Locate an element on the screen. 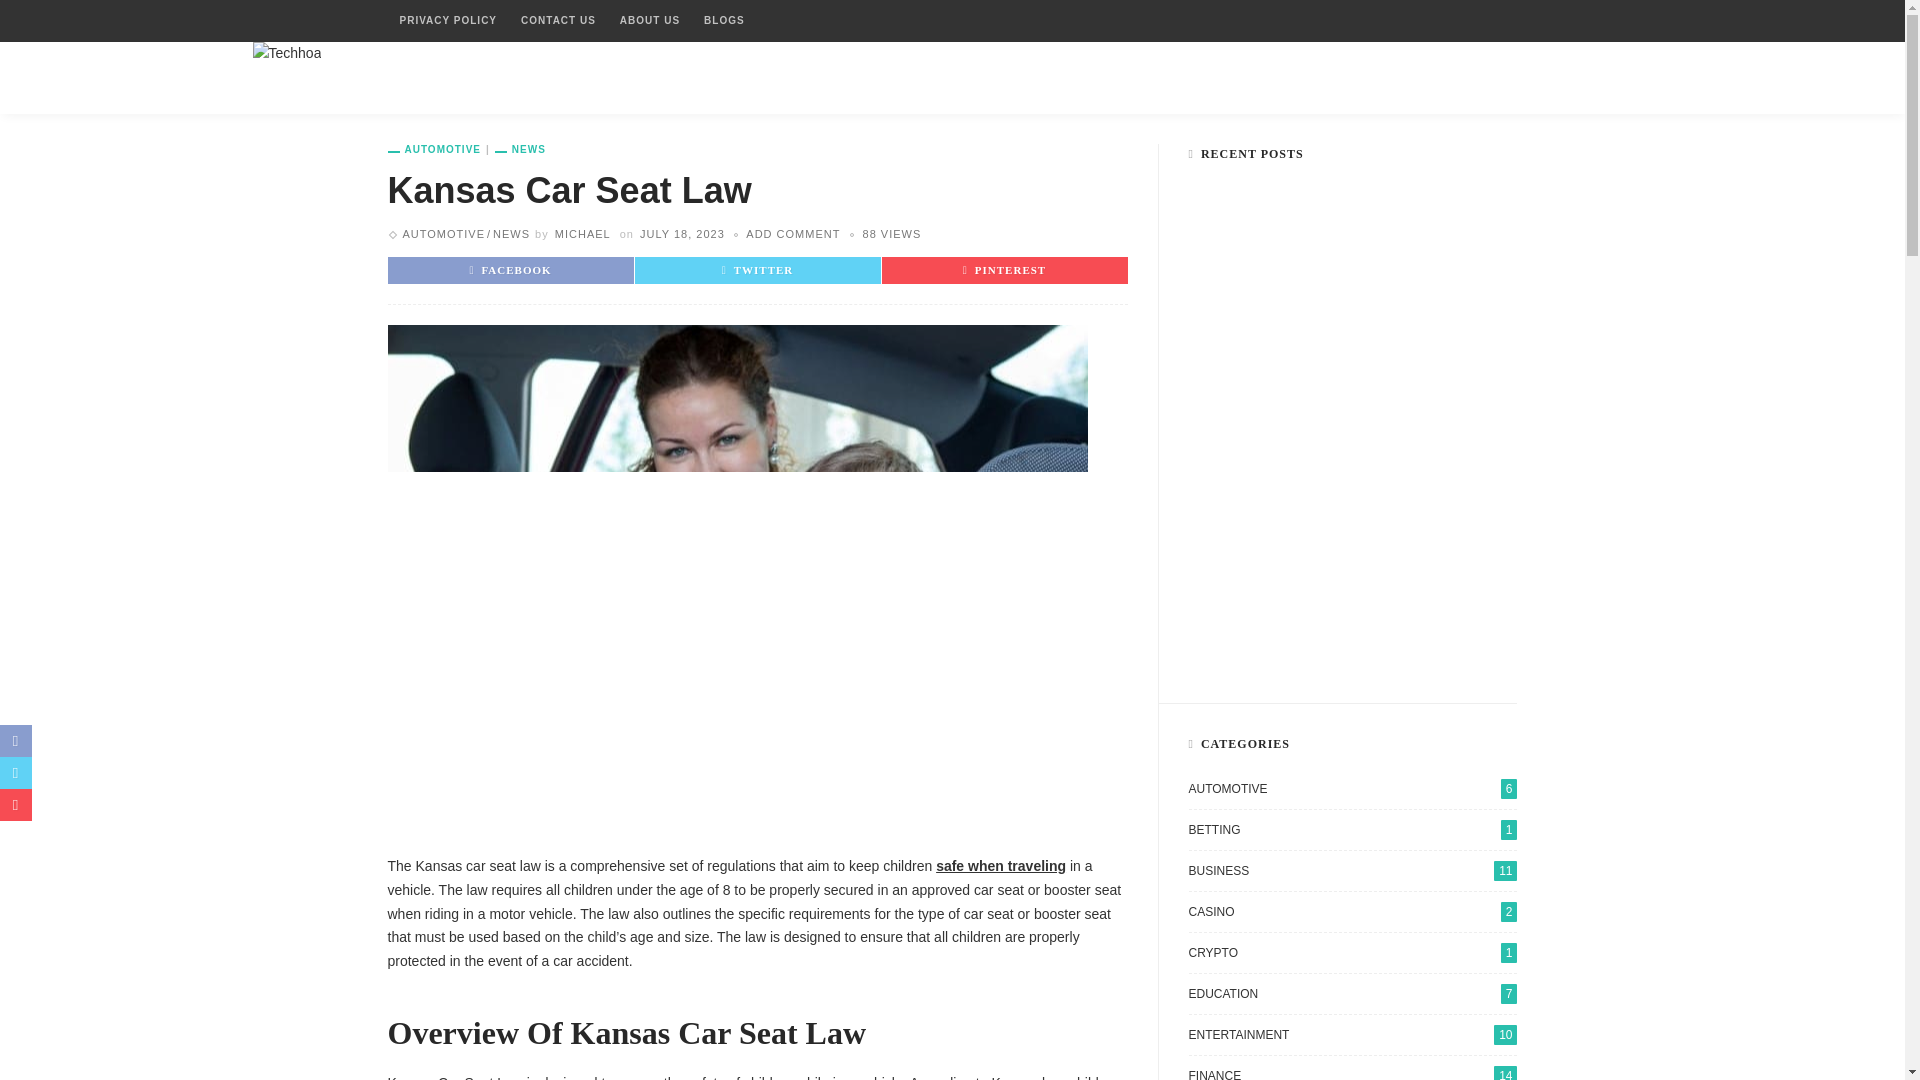  Automotive is located at coordinates (441, 149).